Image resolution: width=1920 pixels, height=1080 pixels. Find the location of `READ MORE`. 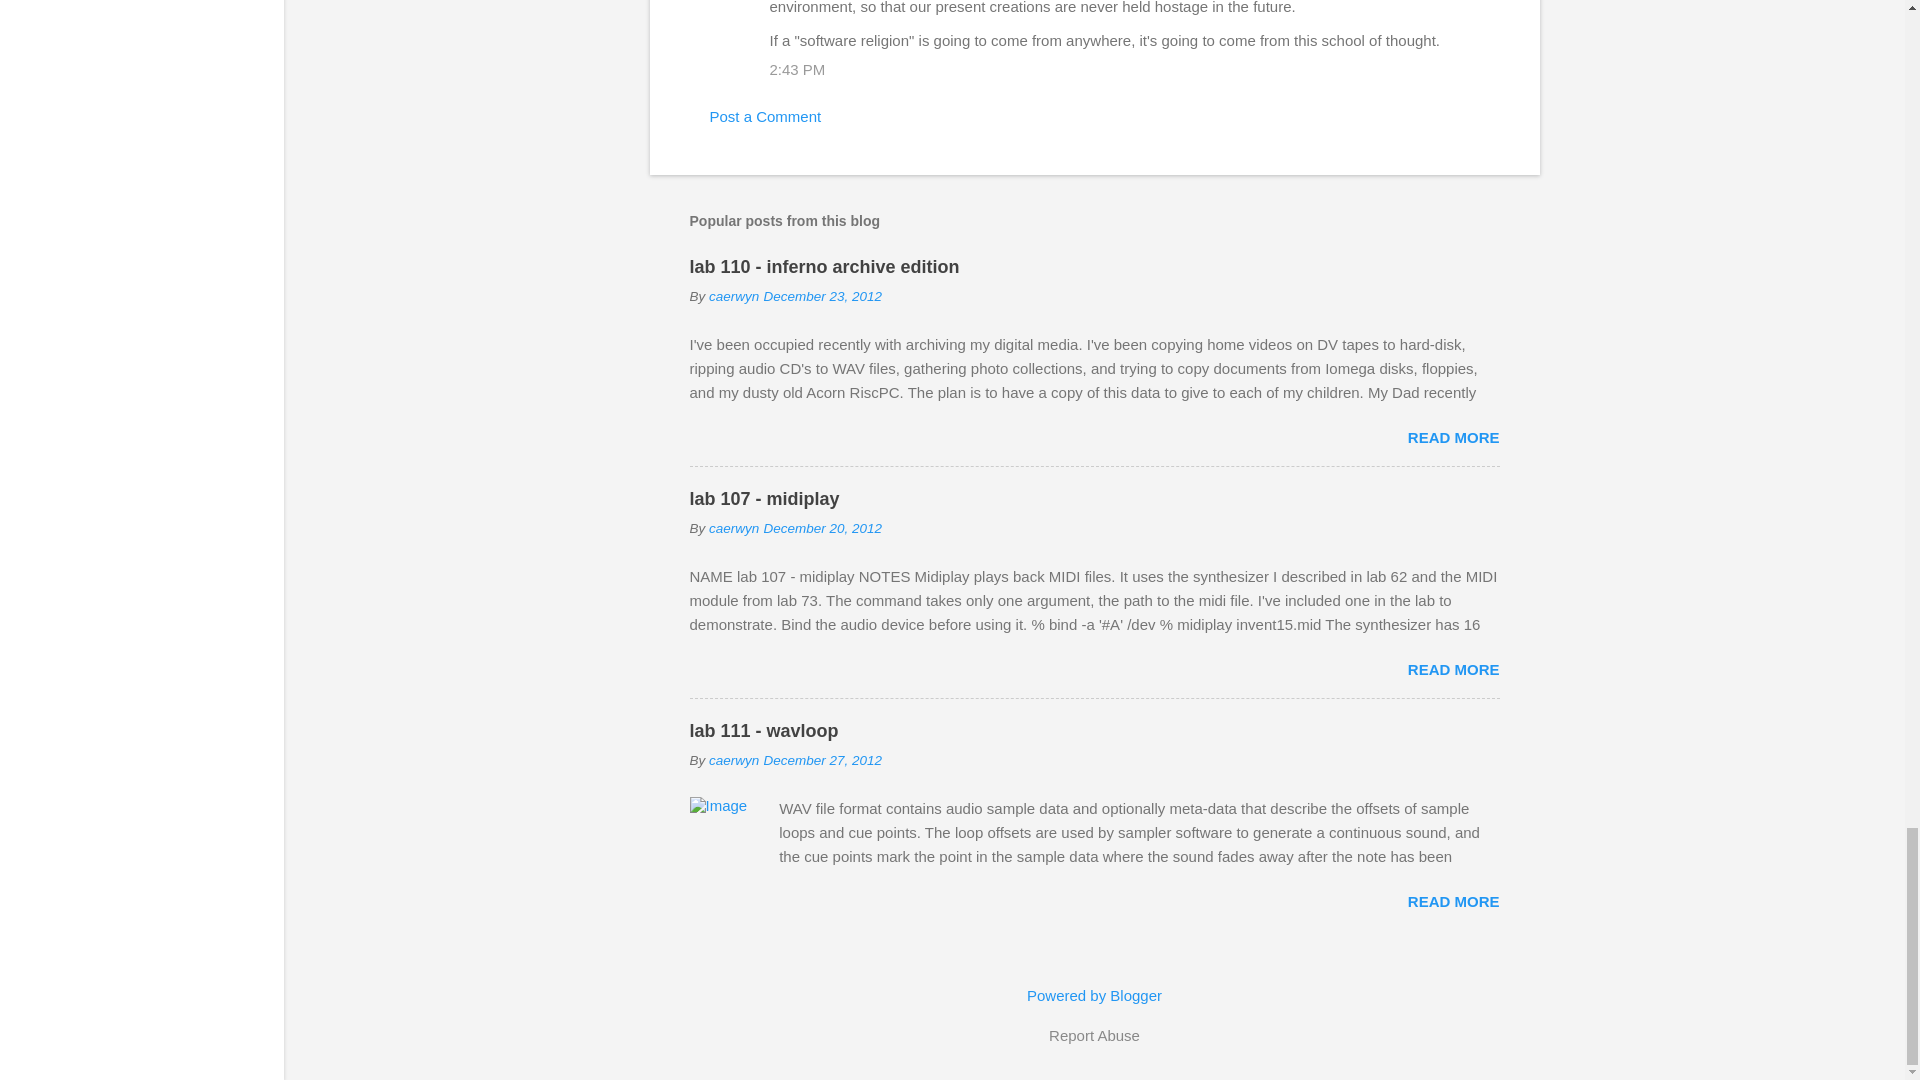

READ MORE is located at coordinates (1453, 669).